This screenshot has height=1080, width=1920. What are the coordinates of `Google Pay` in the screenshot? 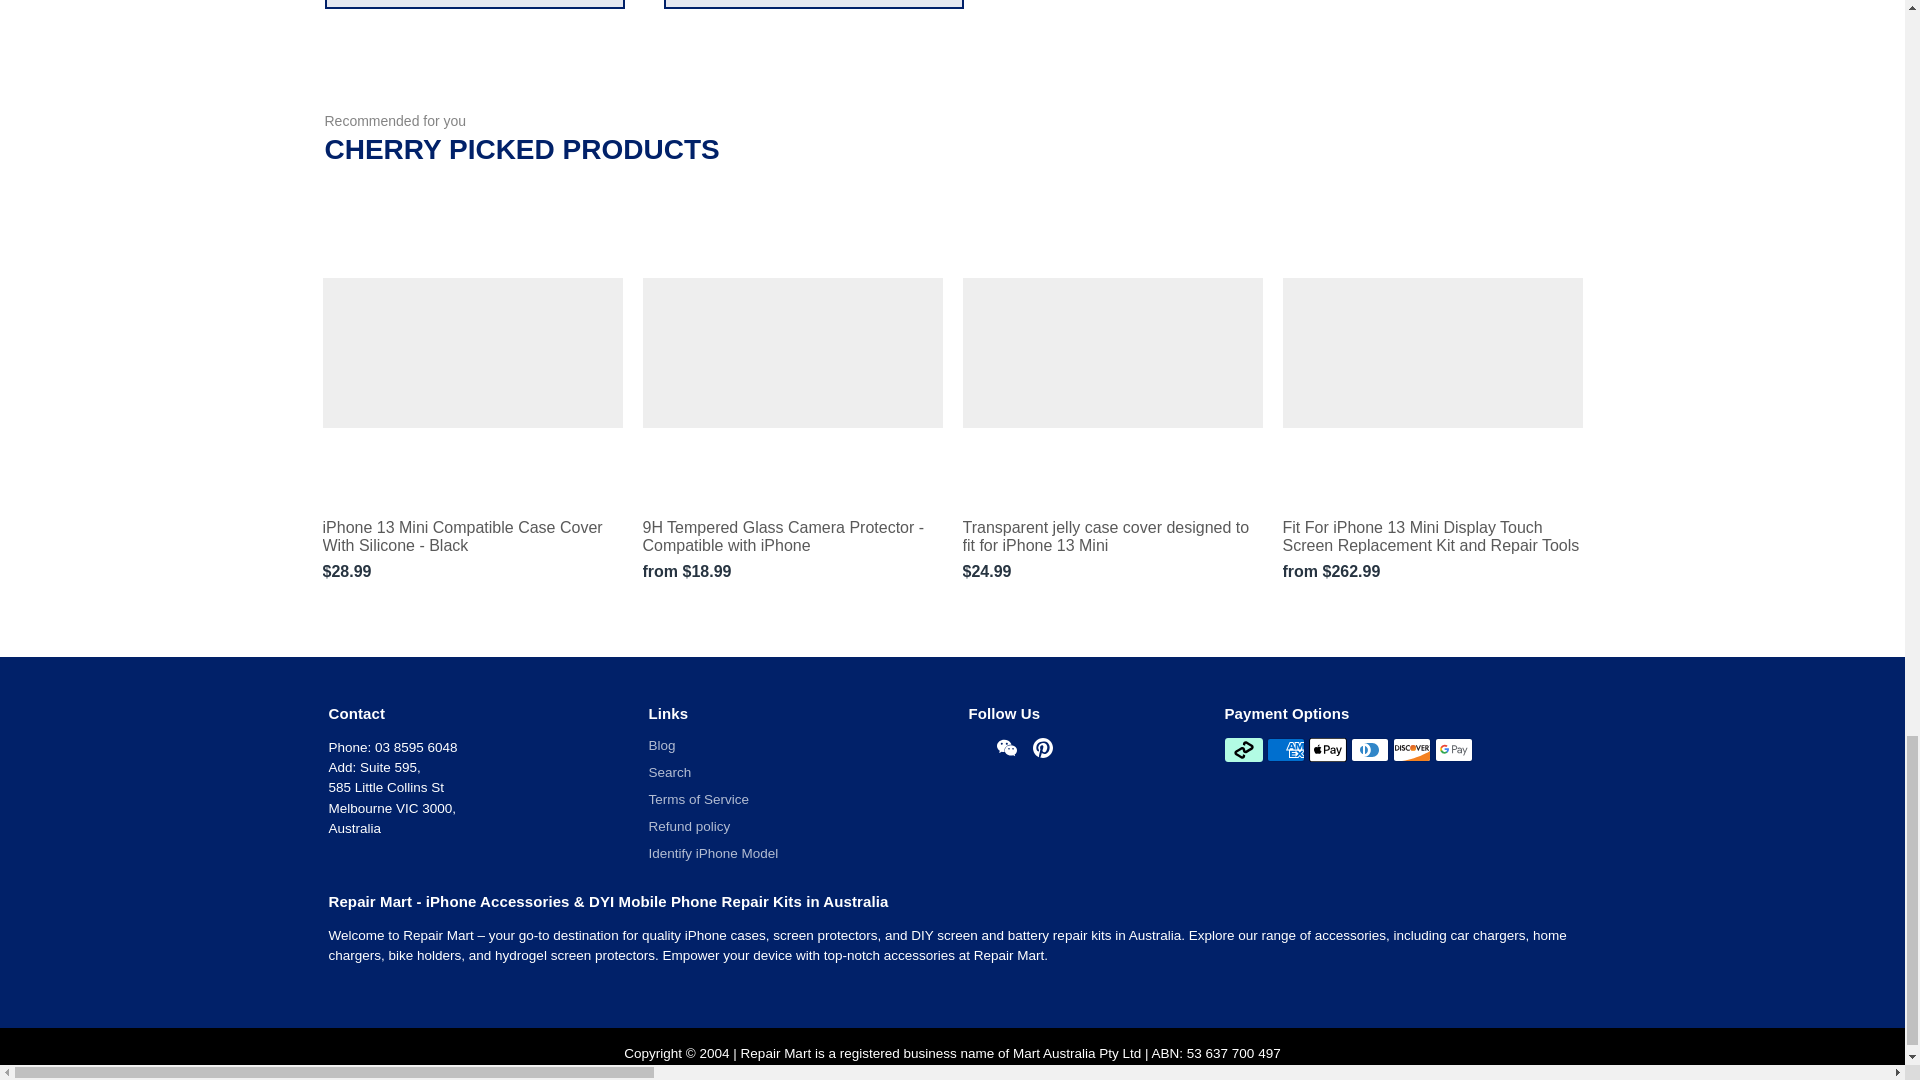 It's located at (1453, 750).